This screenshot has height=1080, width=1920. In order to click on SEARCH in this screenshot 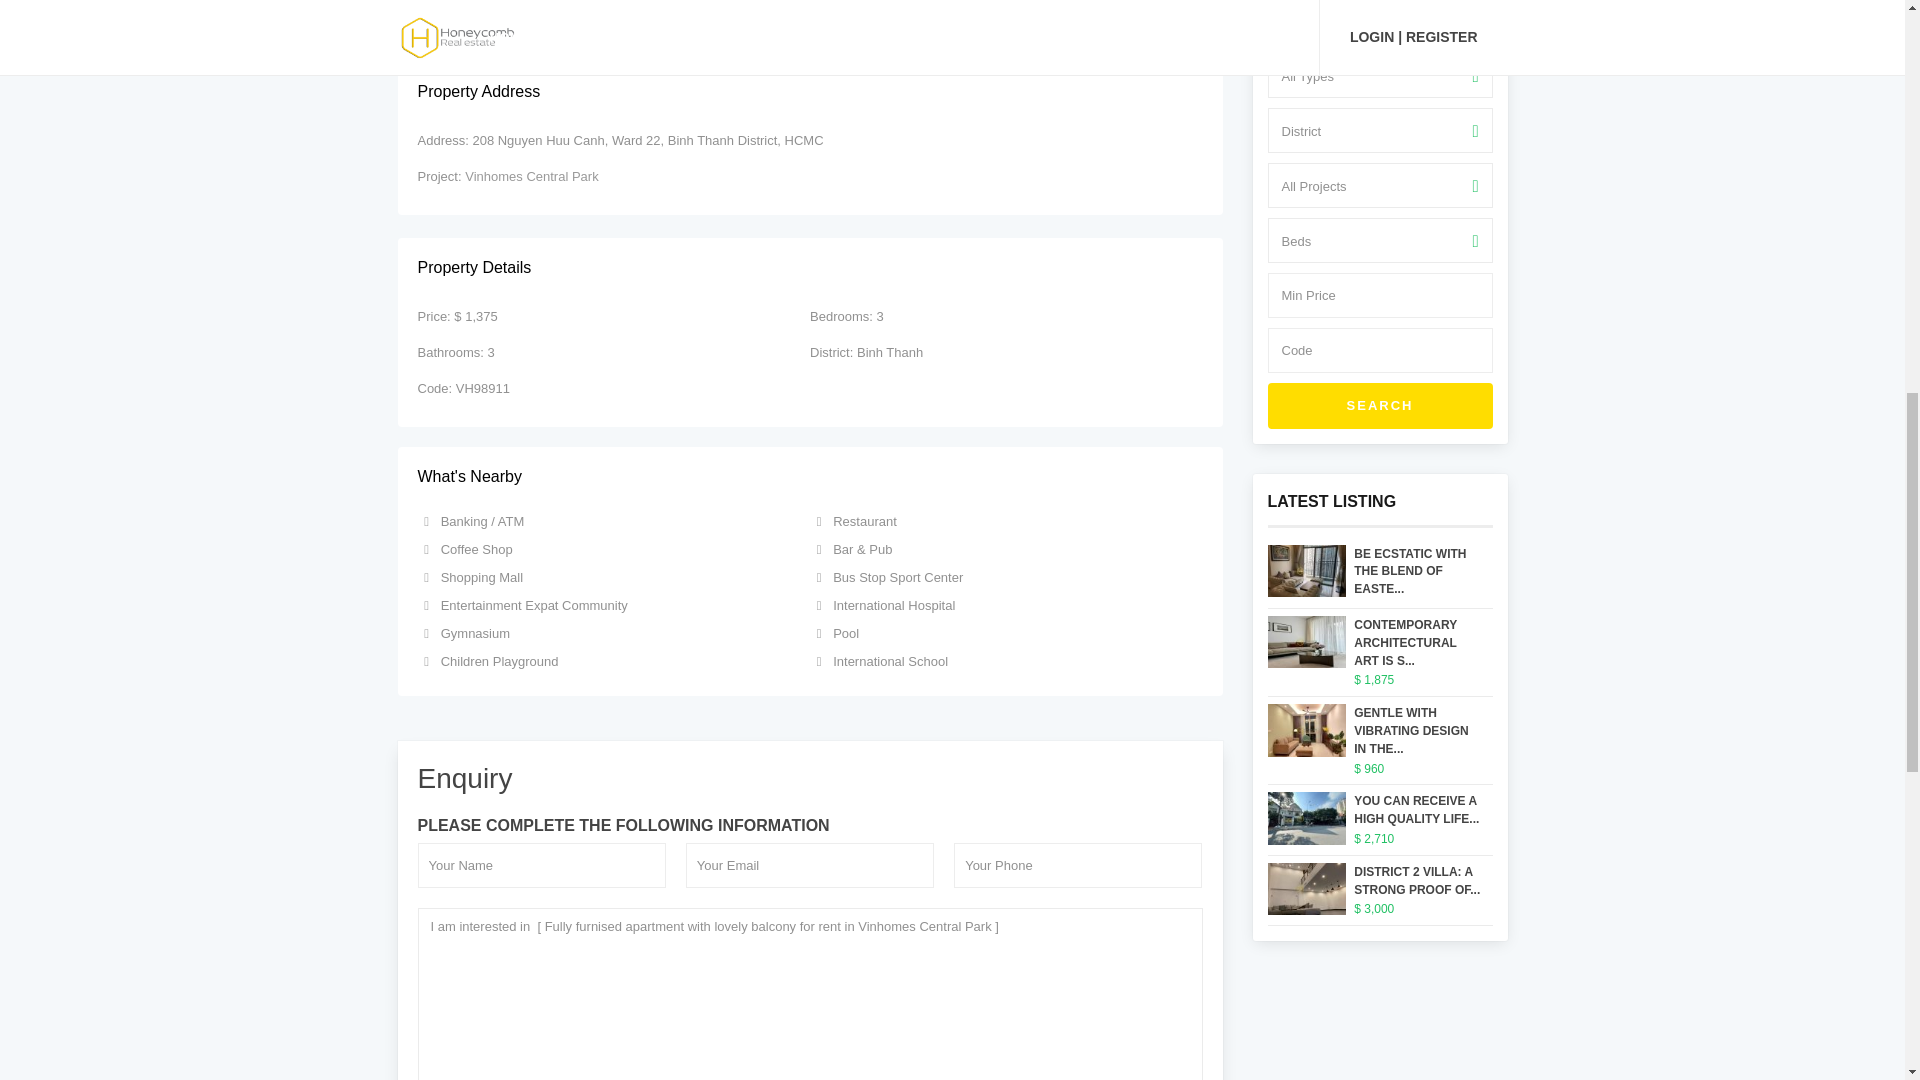, I will do `click(1380, 406)`.